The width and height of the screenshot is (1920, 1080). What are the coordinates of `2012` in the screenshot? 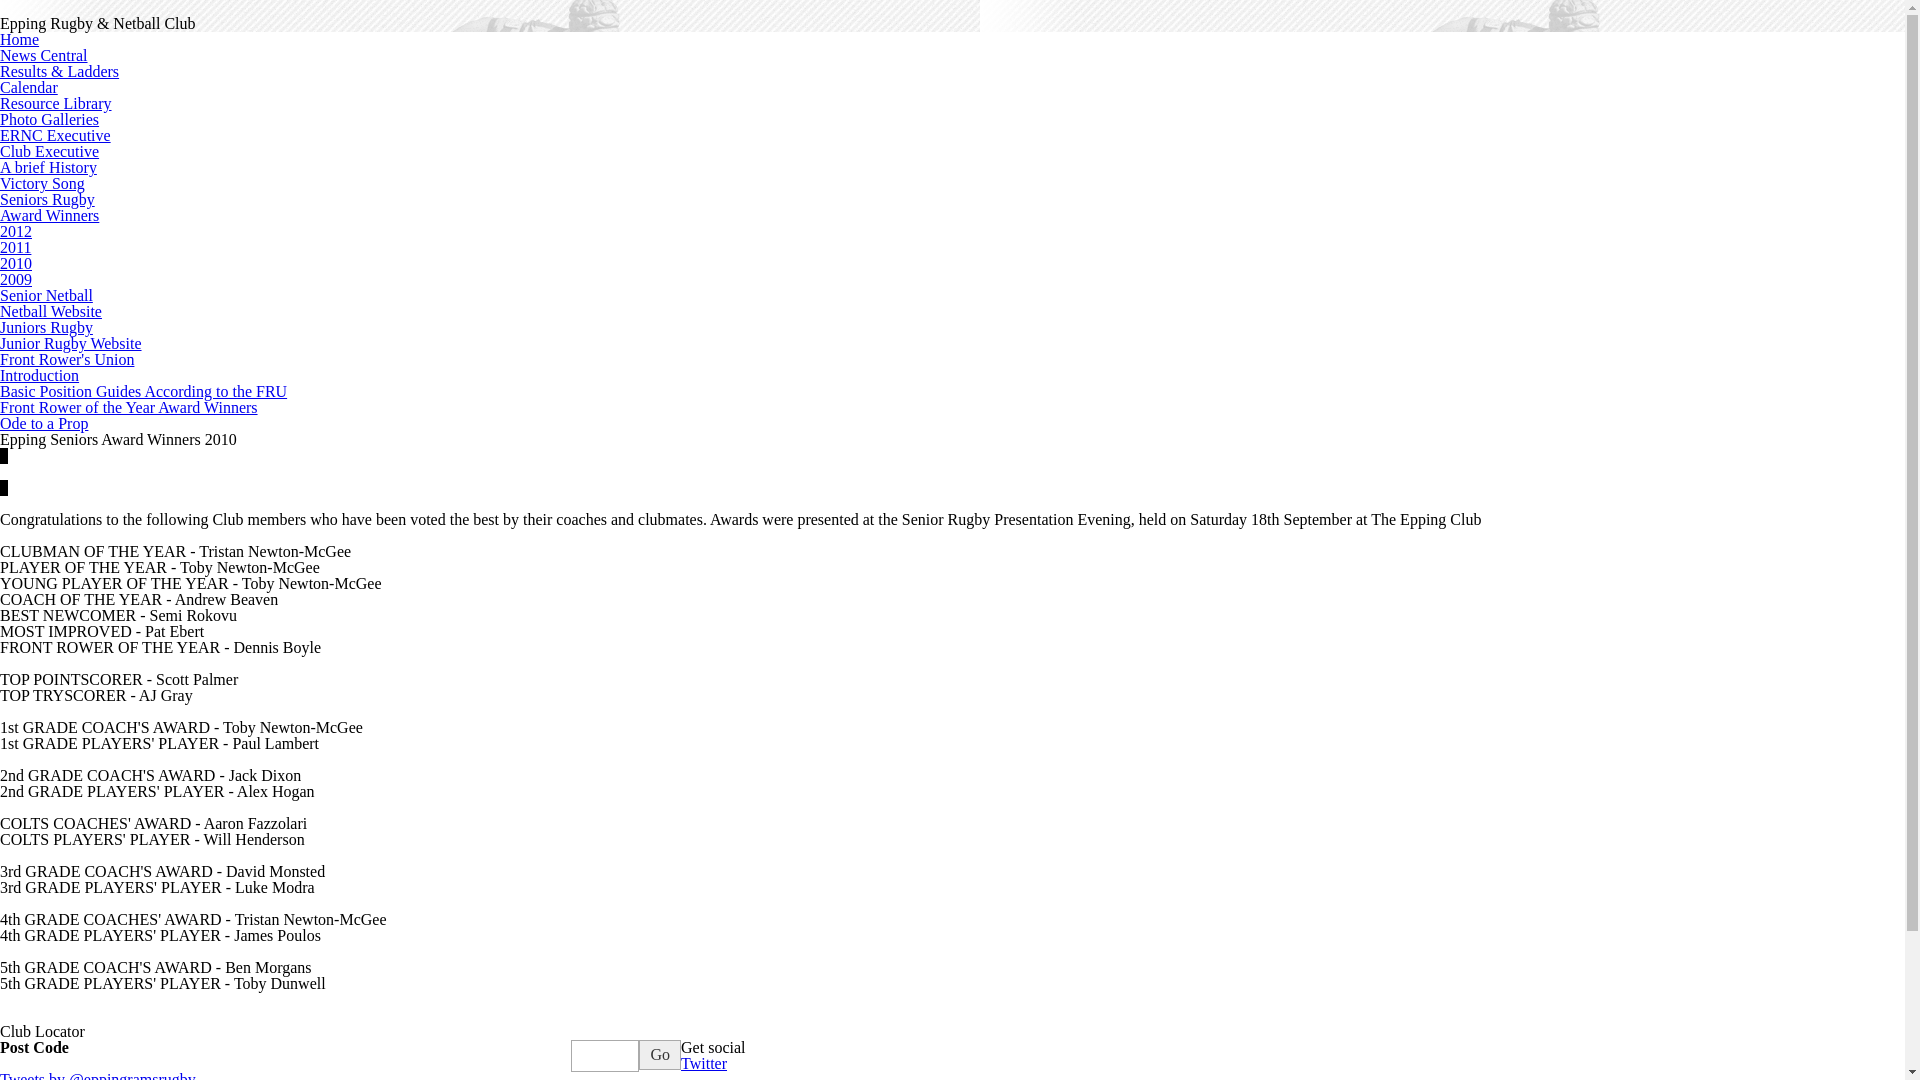 It's located at (16, 232).